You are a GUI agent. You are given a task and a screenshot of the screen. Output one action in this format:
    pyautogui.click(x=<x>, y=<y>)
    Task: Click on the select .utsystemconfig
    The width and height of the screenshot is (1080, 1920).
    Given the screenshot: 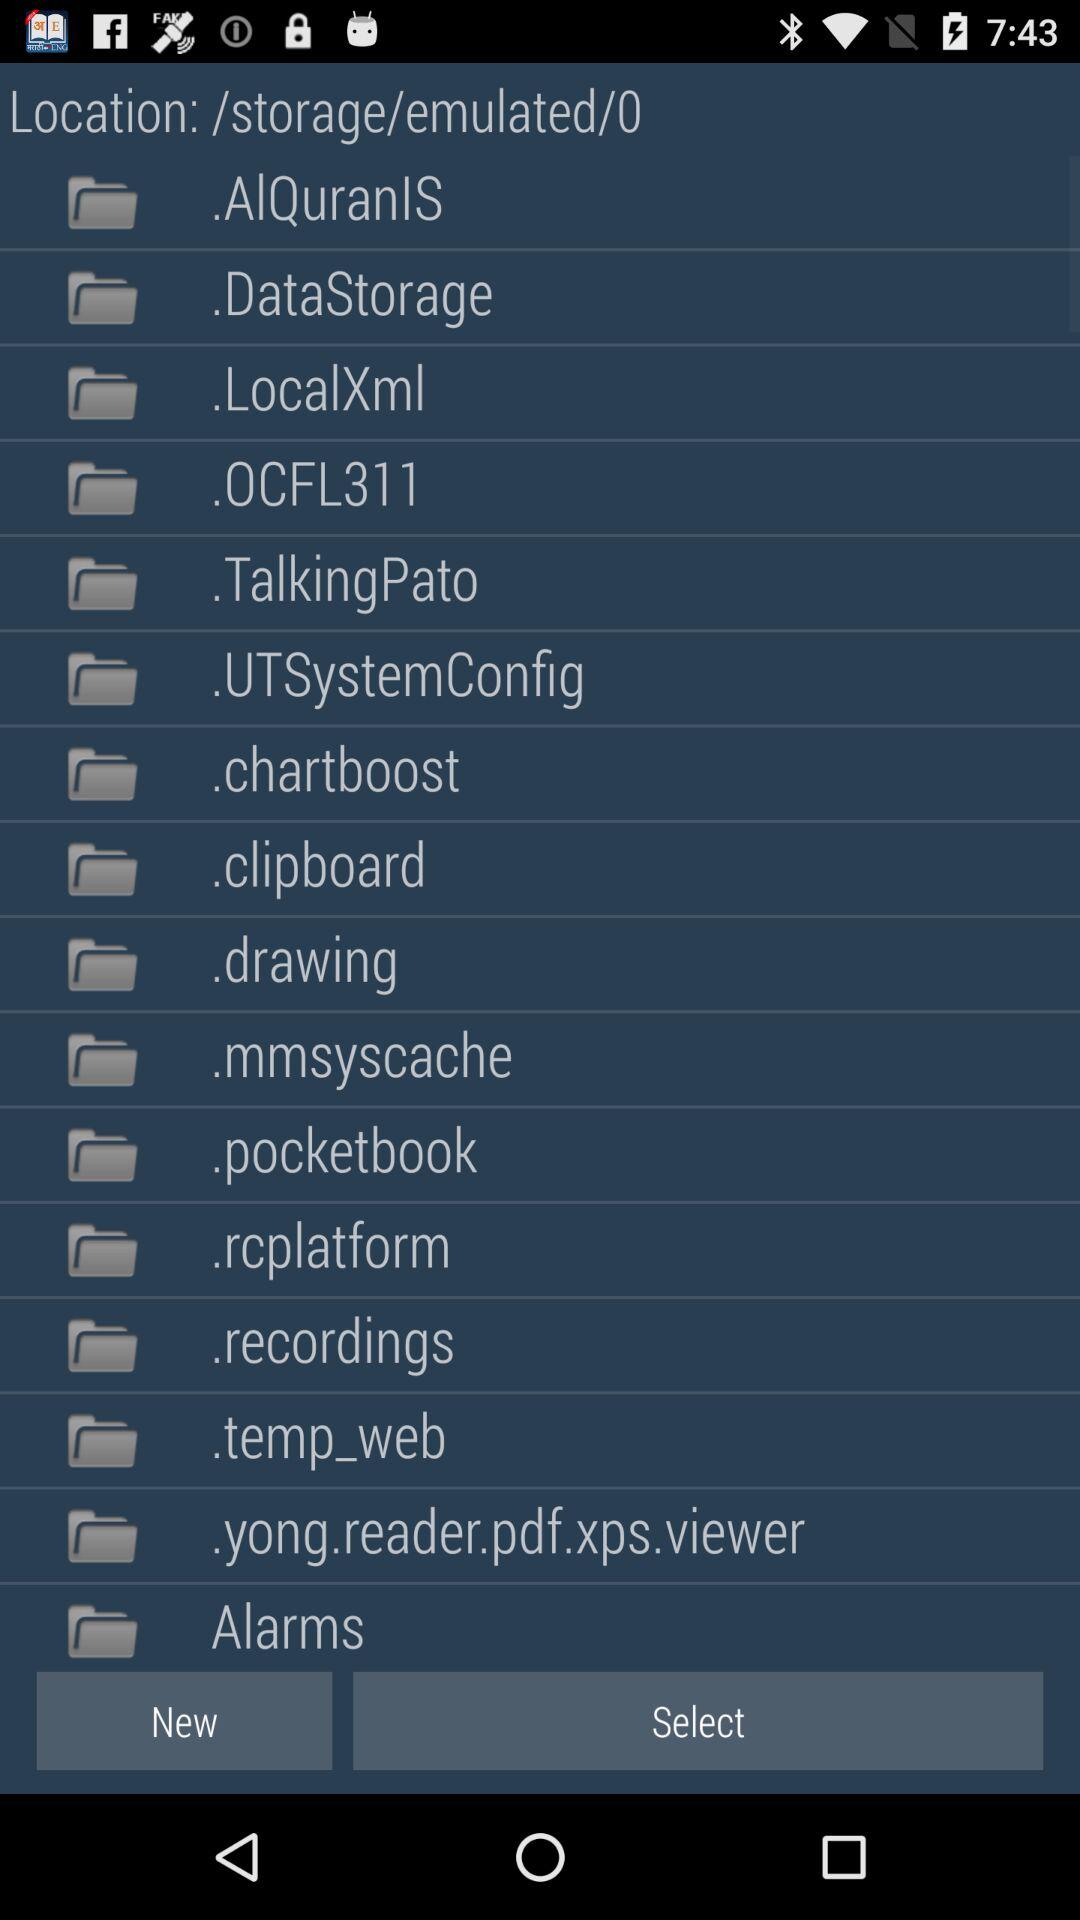 What is the action you would take?
    pyautogui.click(x=398, y=678)
    